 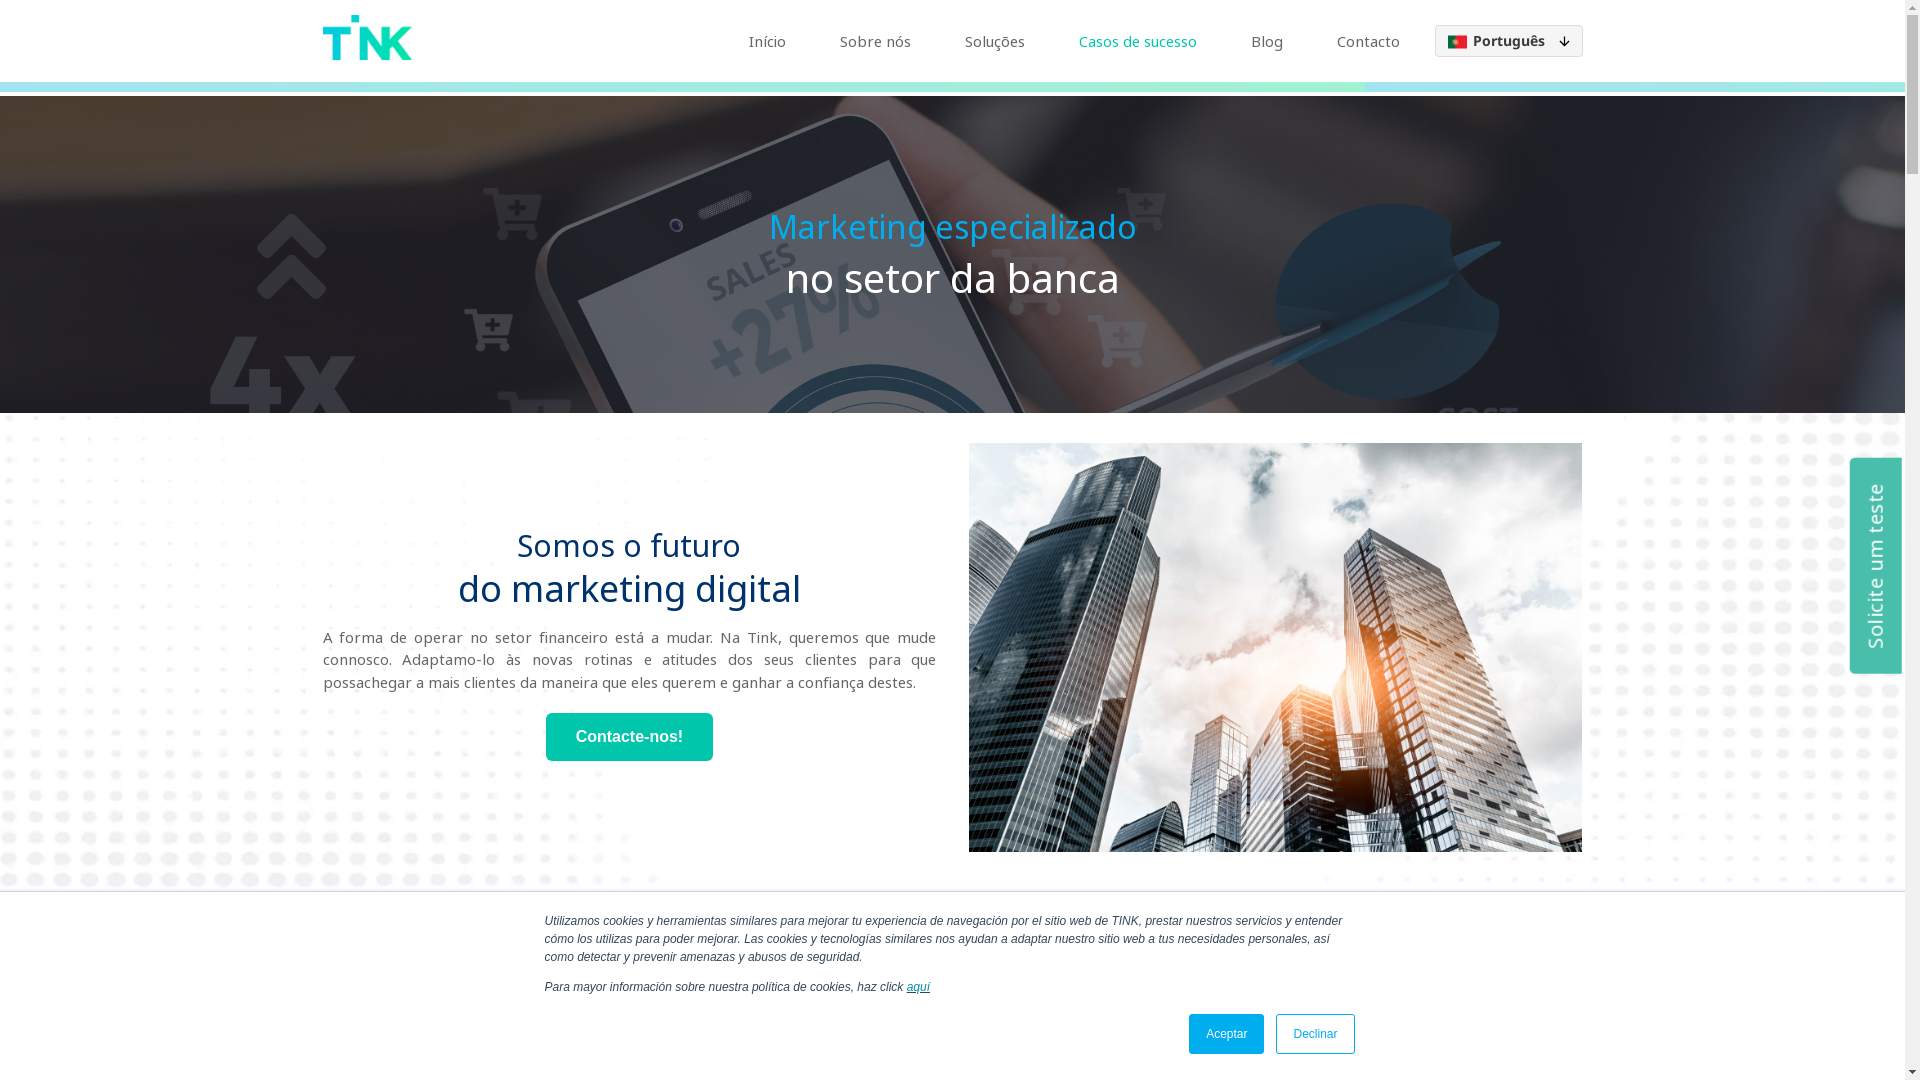 I want to click on Tink - Referral as a Service, so click(x=366, y=38).